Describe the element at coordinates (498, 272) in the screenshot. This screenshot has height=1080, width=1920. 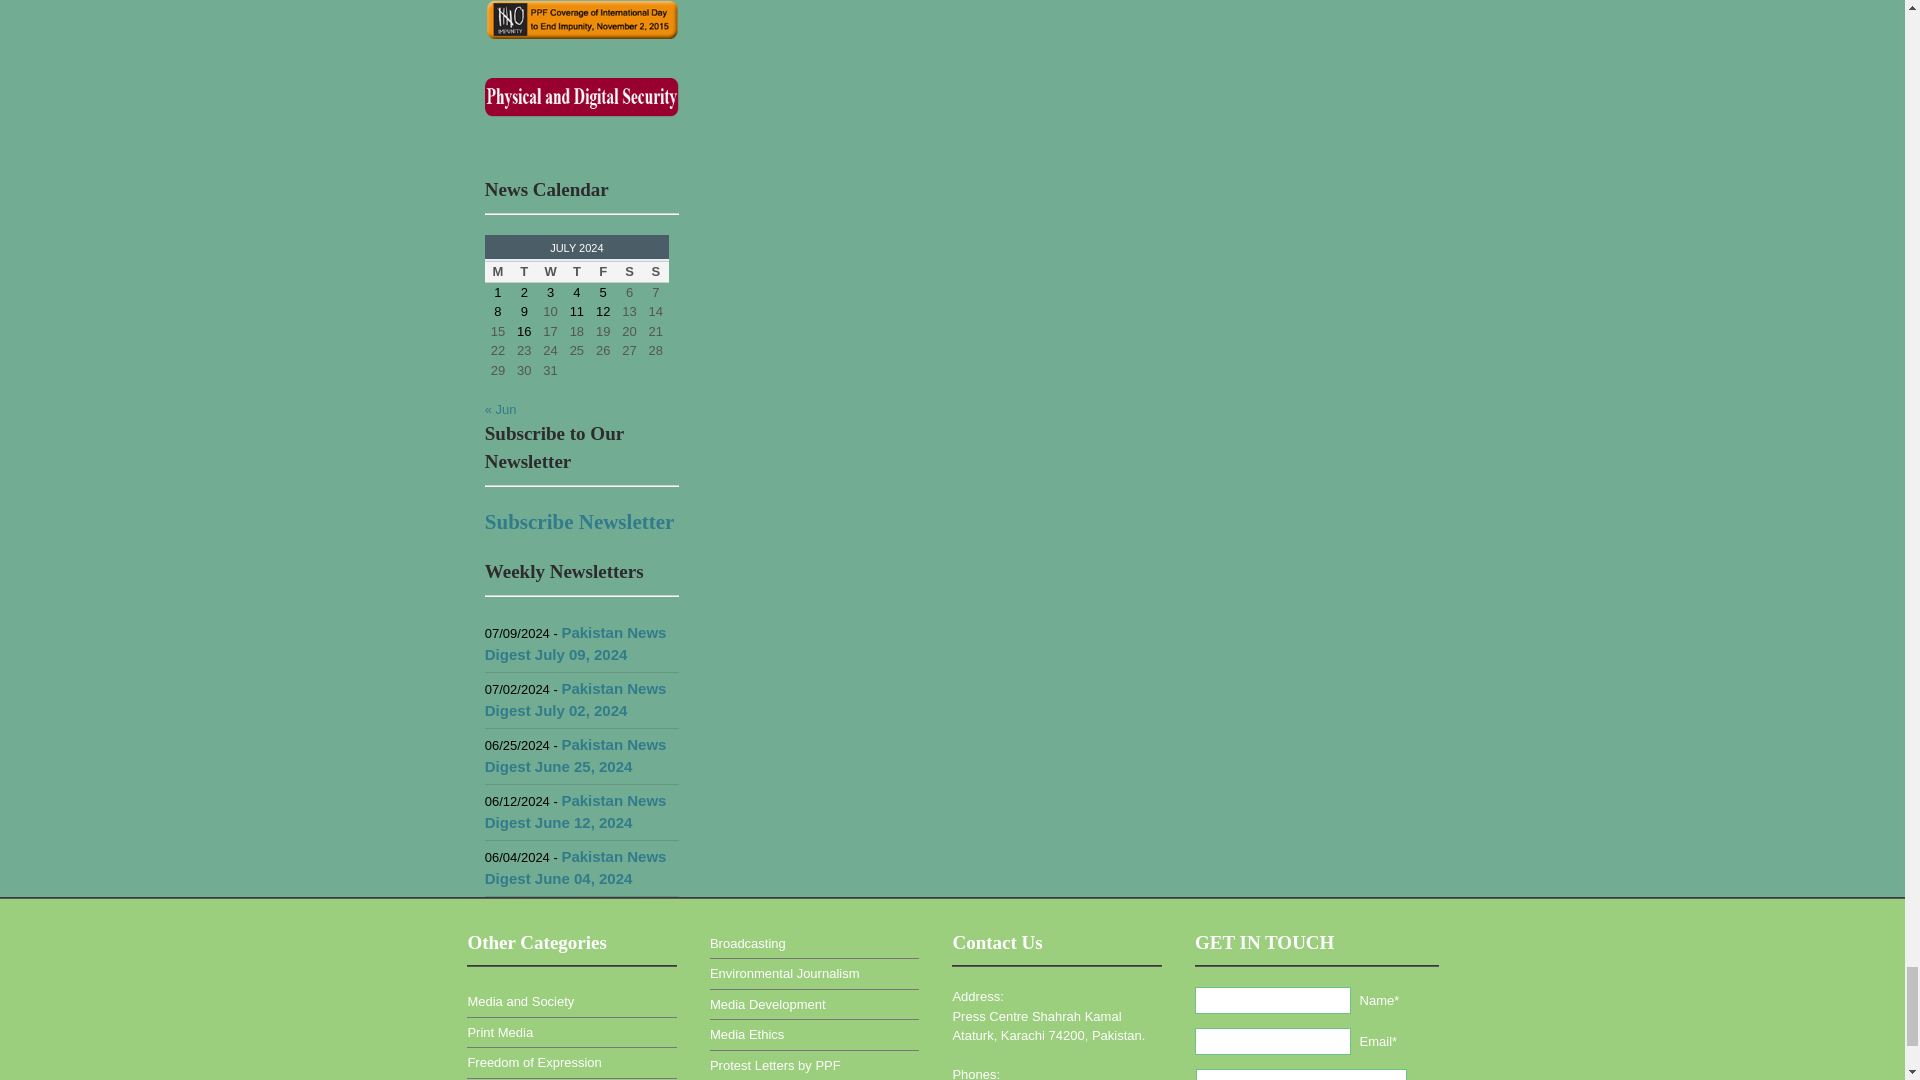
I see `Monday` at that location.